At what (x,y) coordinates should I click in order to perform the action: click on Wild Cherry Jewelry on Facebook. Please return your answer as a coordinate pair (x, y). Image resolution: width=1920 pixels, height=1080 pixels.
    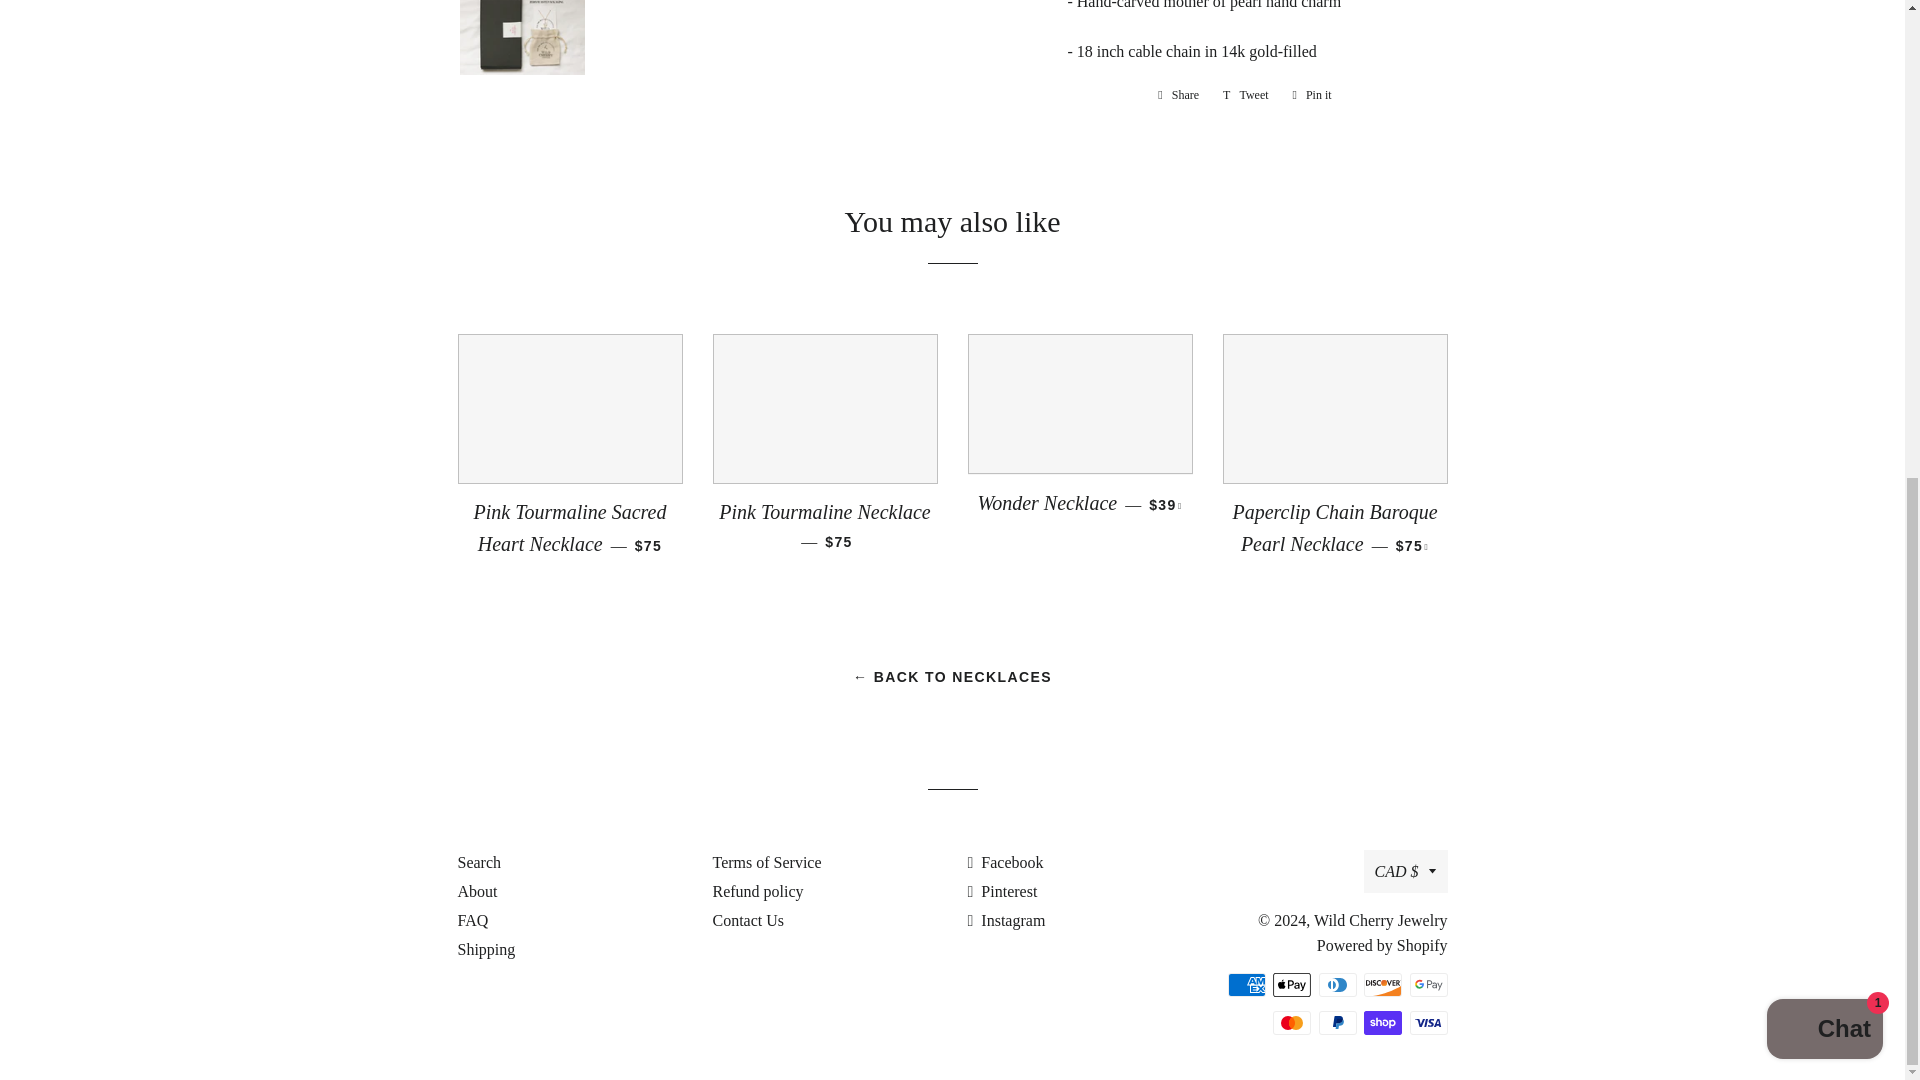
    Looking at the image, I should click on (1006, 862).